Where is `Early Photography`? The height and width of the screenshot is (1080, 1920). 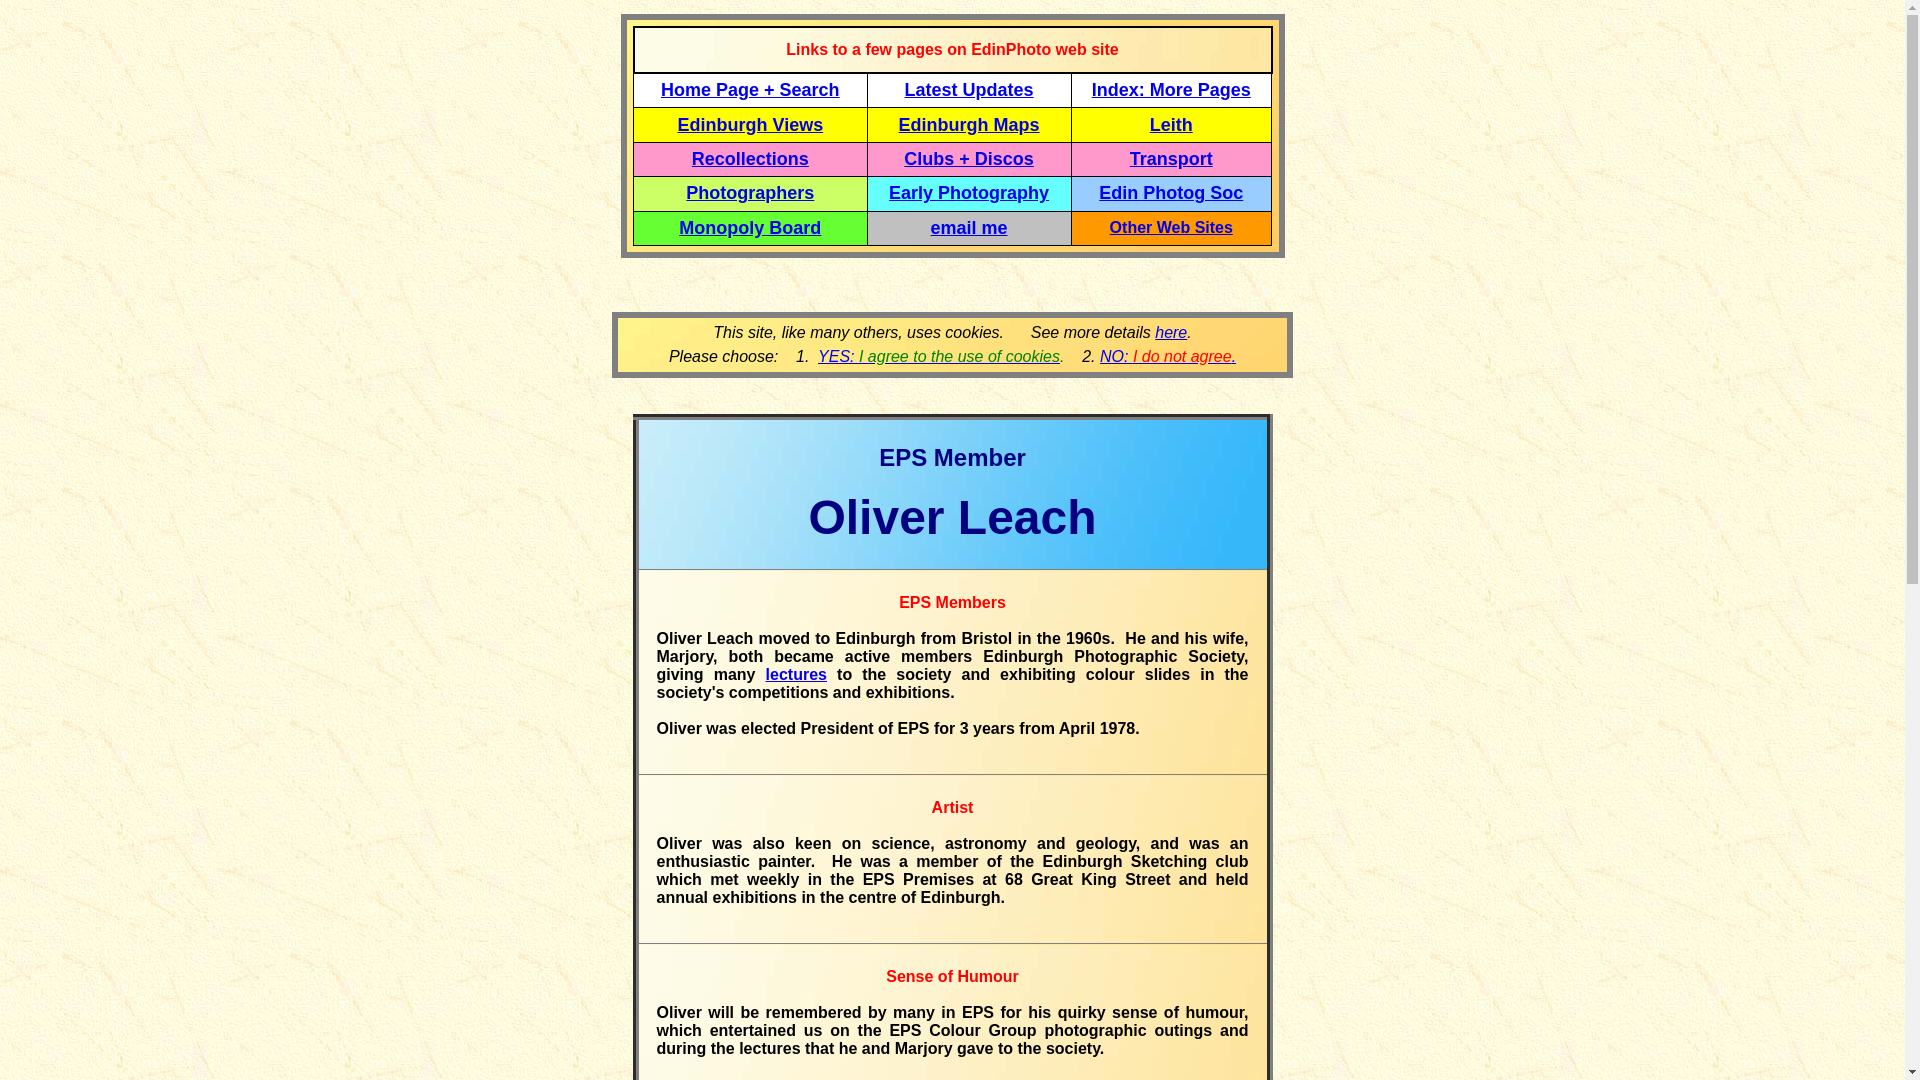
Early Photography is located at coordinates (968, 192).